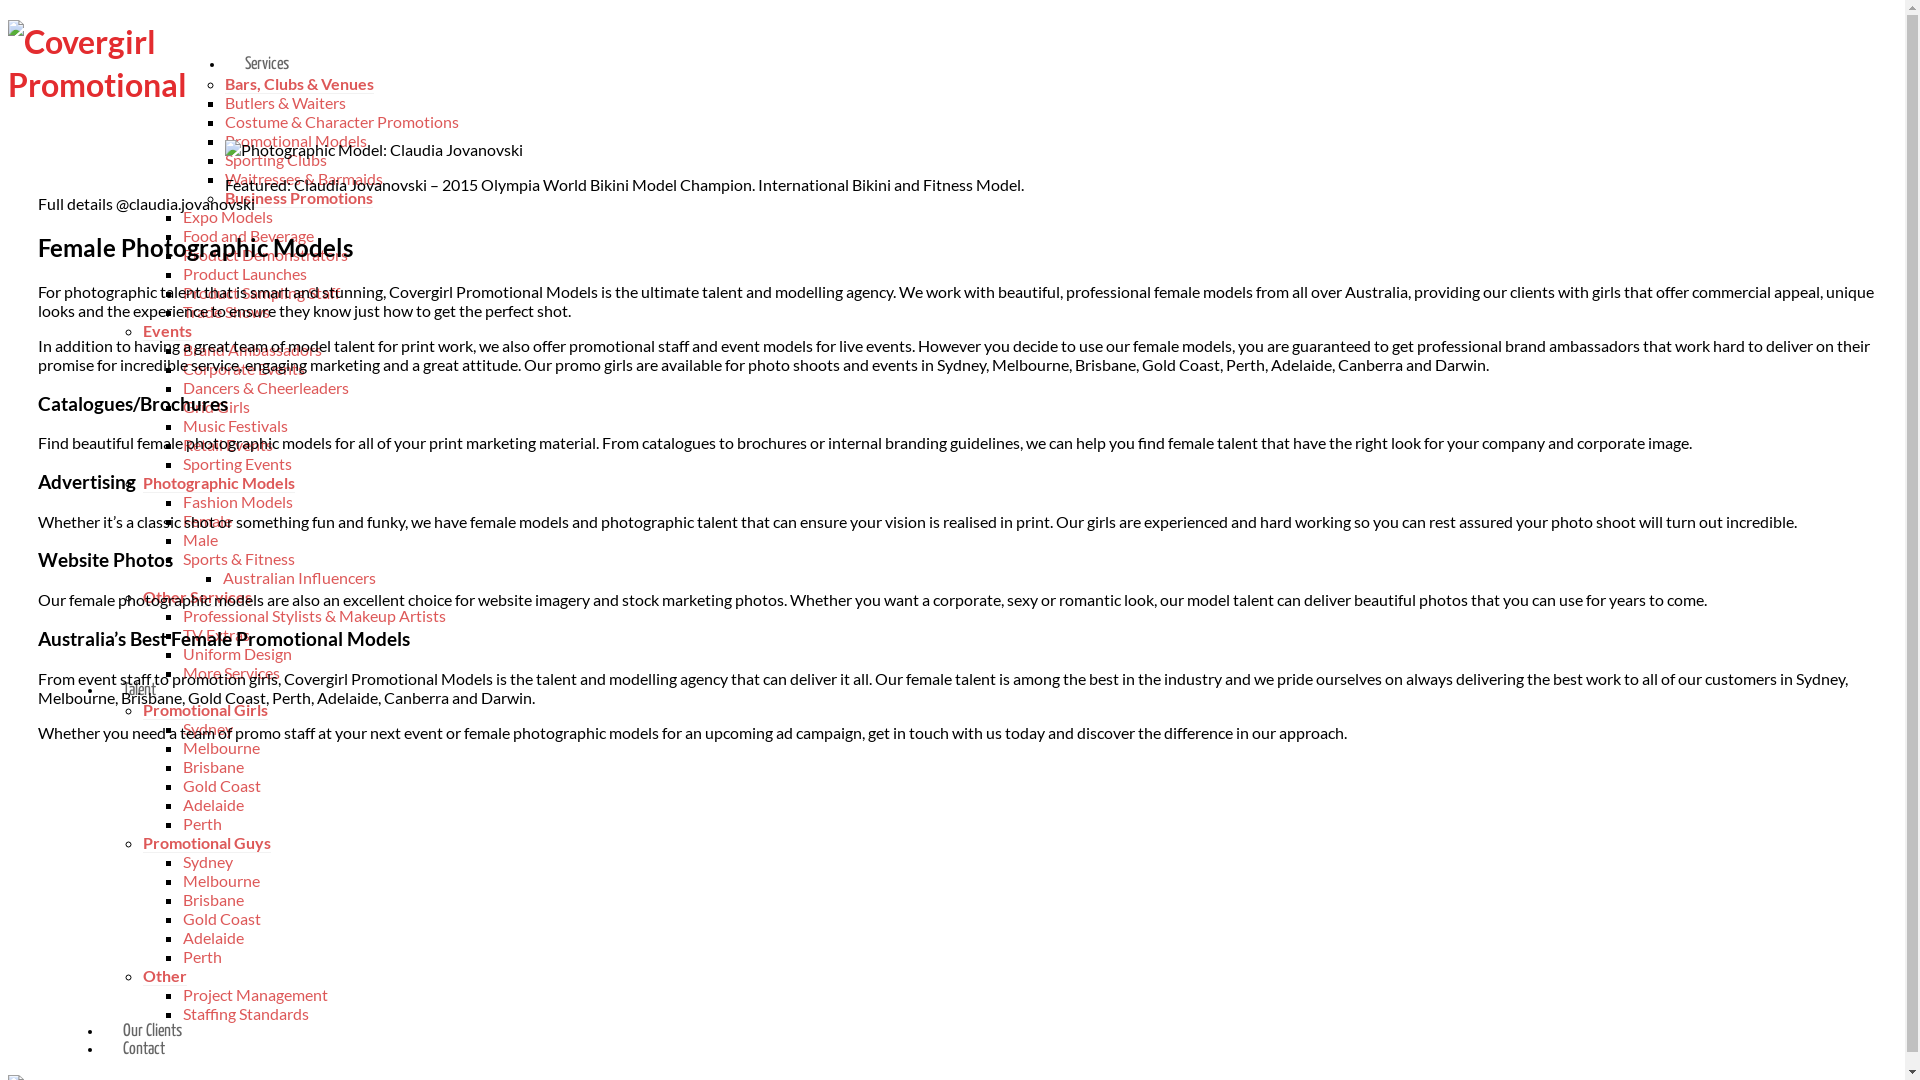 The image size is (1920, 1080). I want to click on Perth, so click(202, 824).